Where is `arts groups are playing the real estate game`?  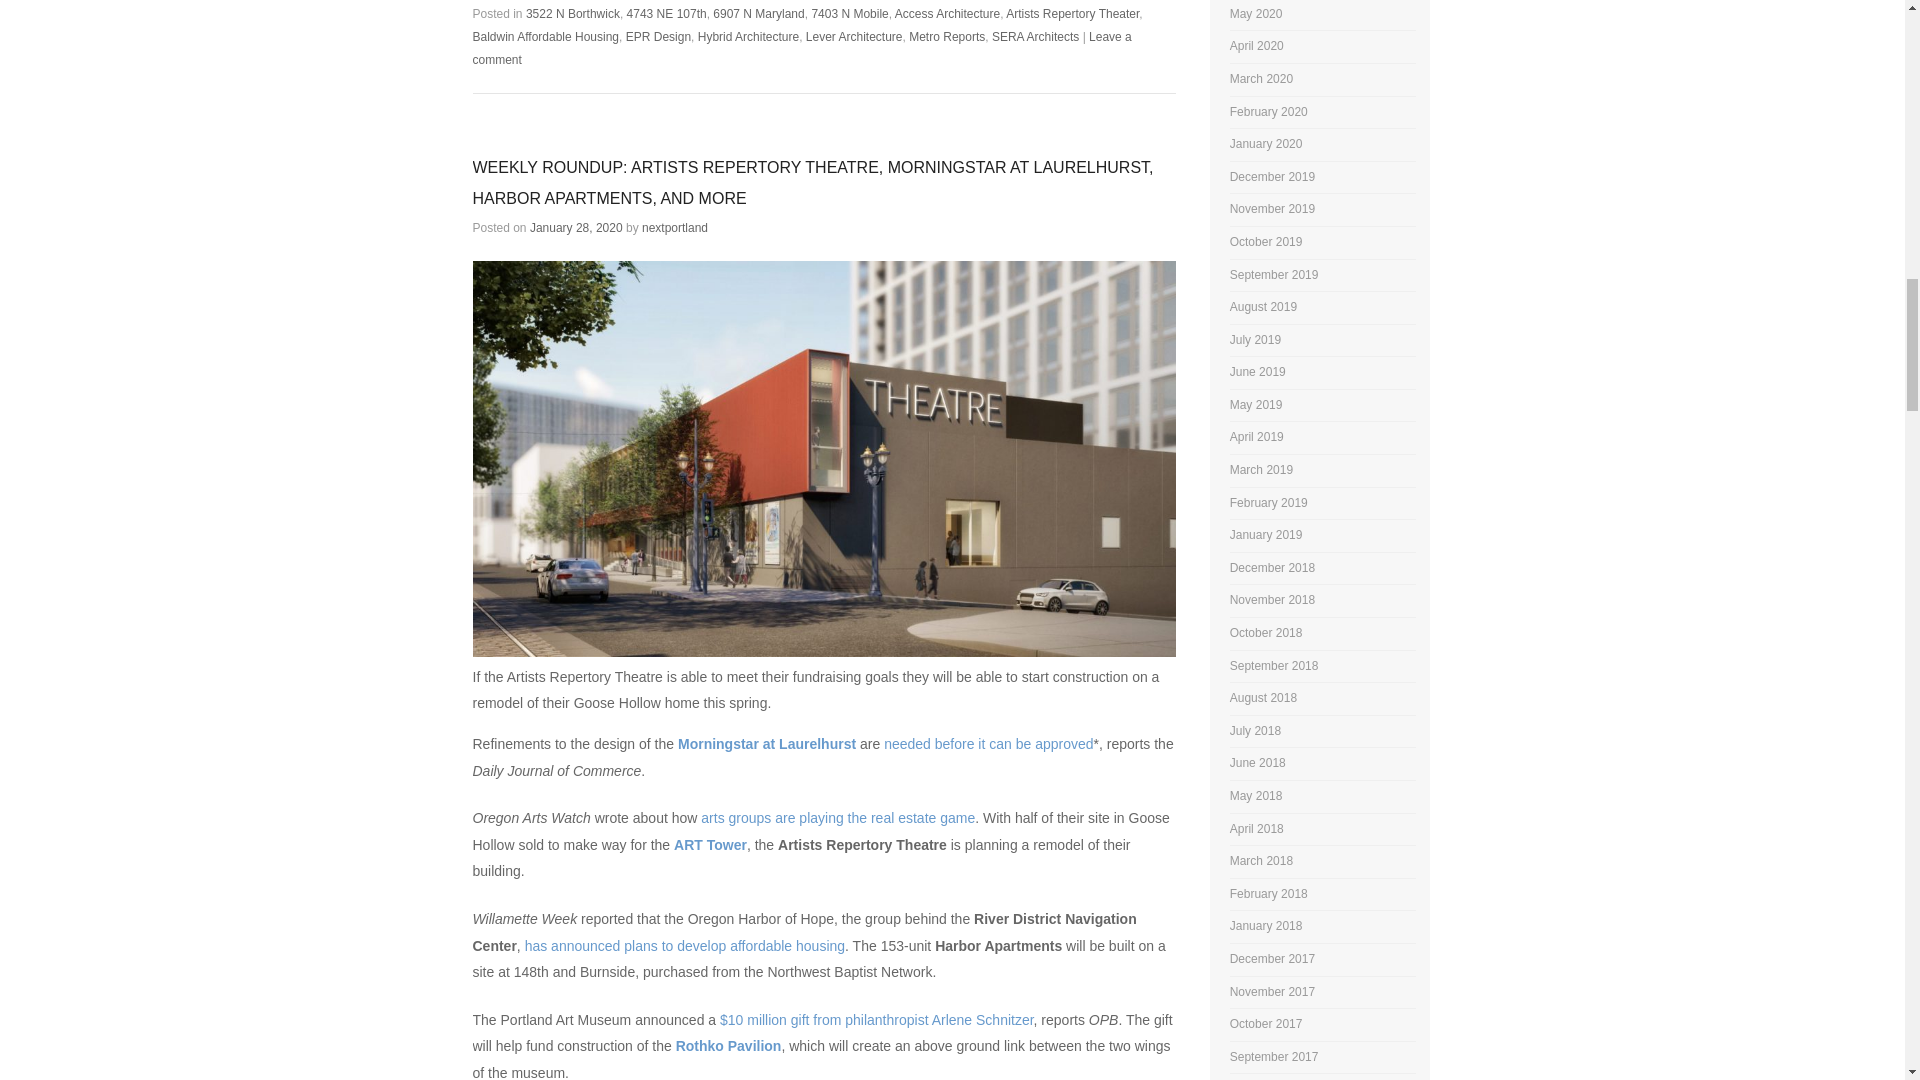 arts groups are playing the real estate game is located at coordinates (838, 818).